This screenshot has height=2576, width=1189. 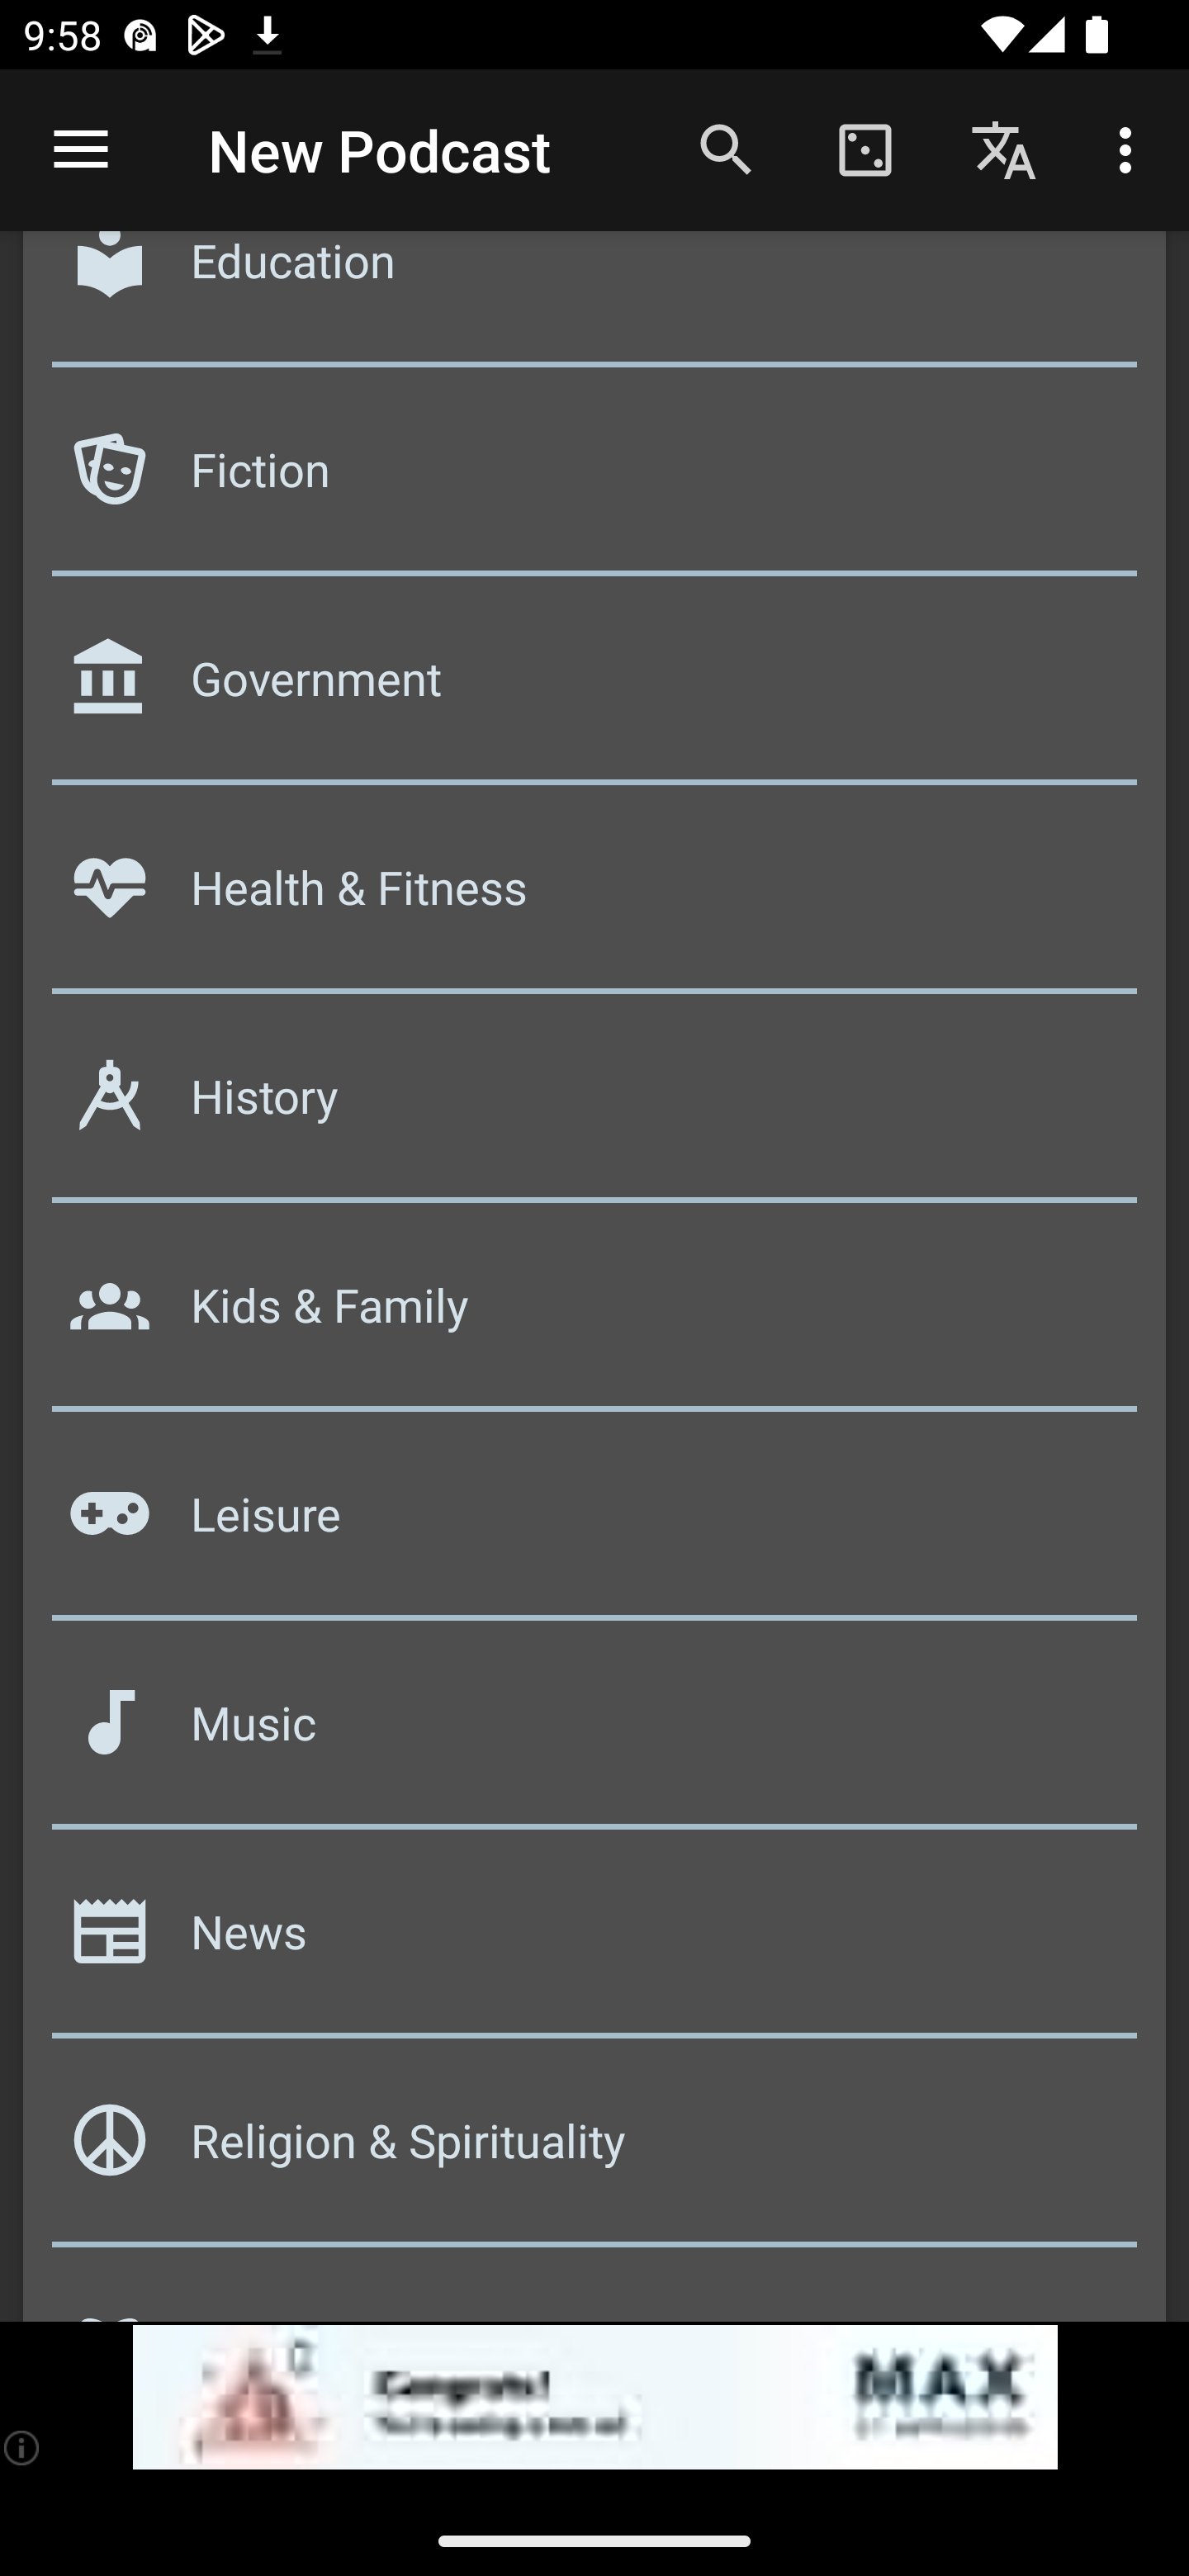 I want to click on Podcast languages, so click(x=1004, y=149).